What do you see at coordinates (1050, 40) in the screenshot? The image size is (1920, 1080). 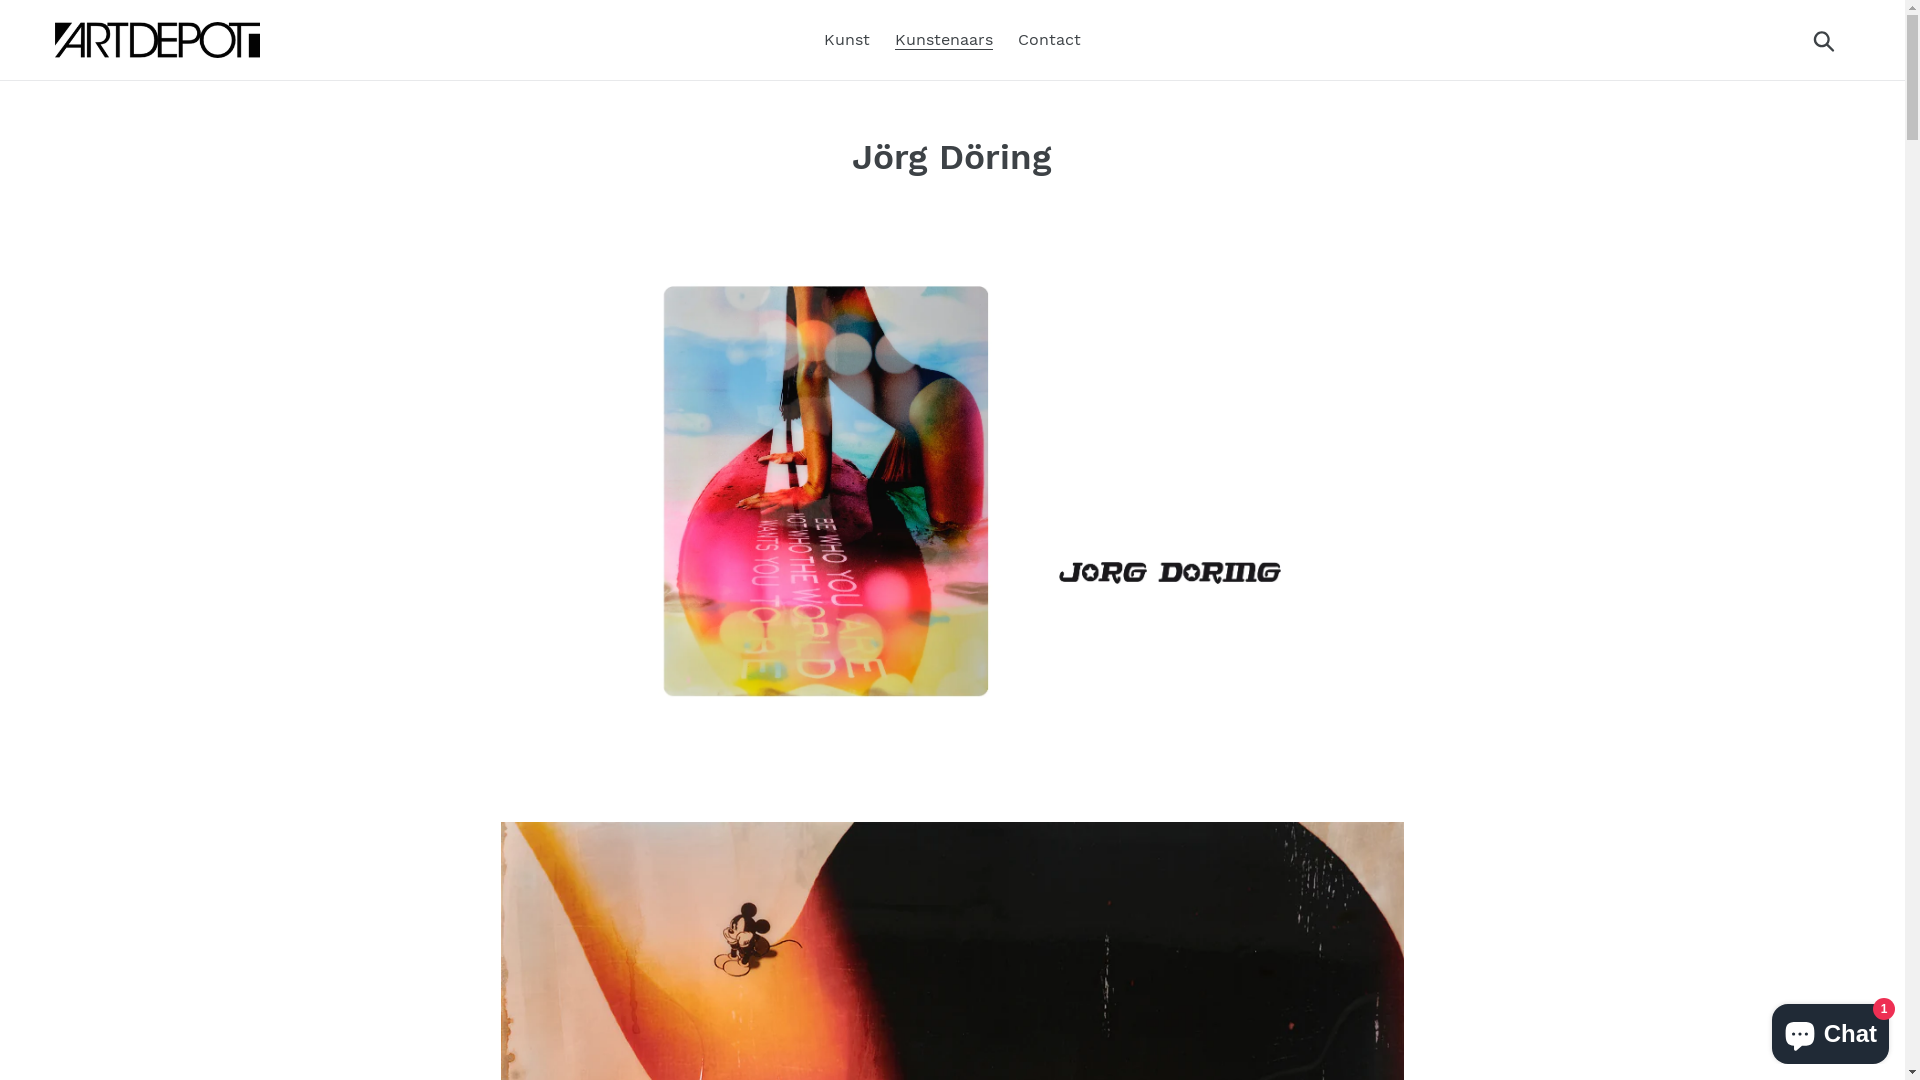 I see `Contact` at bounding box center [1050, 40].